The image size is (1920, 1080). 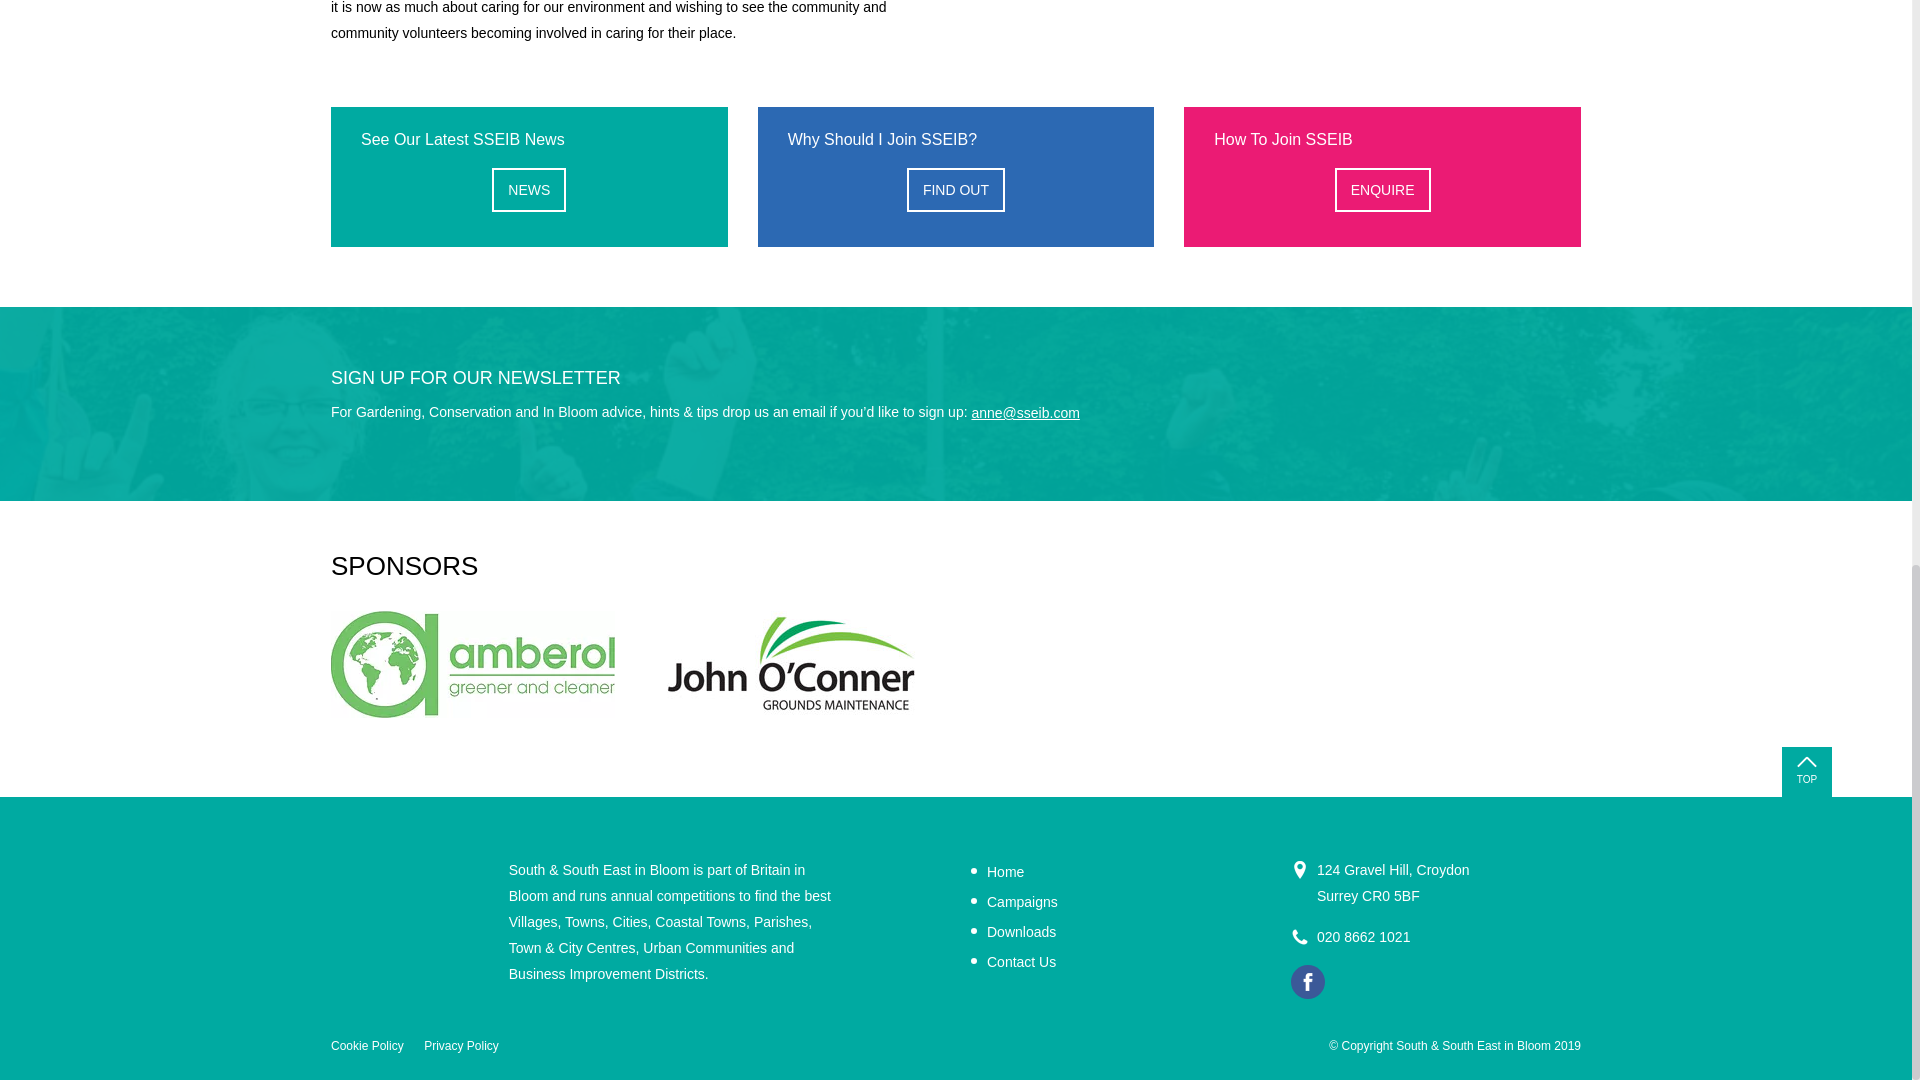 I want to click on John O'Conner Grounds Maintenance, so click(x=792, y=665).